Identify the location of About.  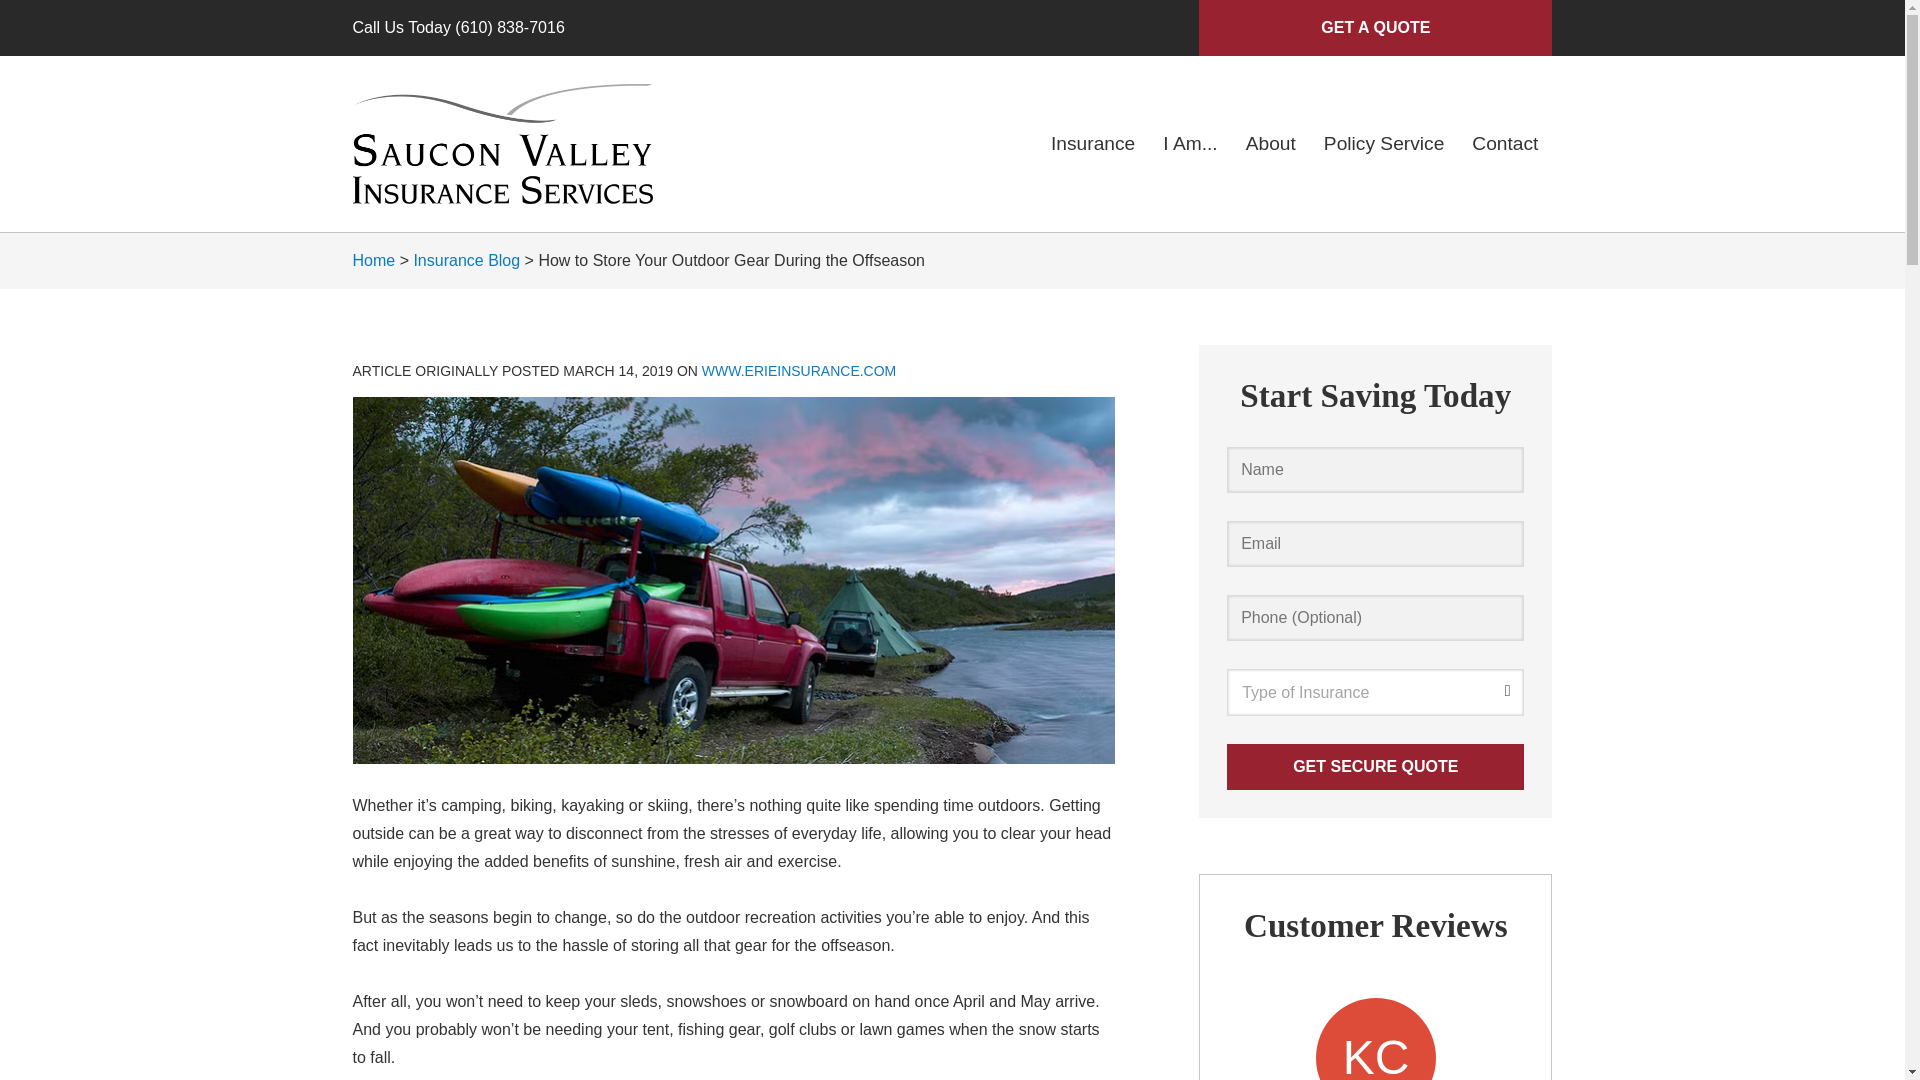
(1270, 144).